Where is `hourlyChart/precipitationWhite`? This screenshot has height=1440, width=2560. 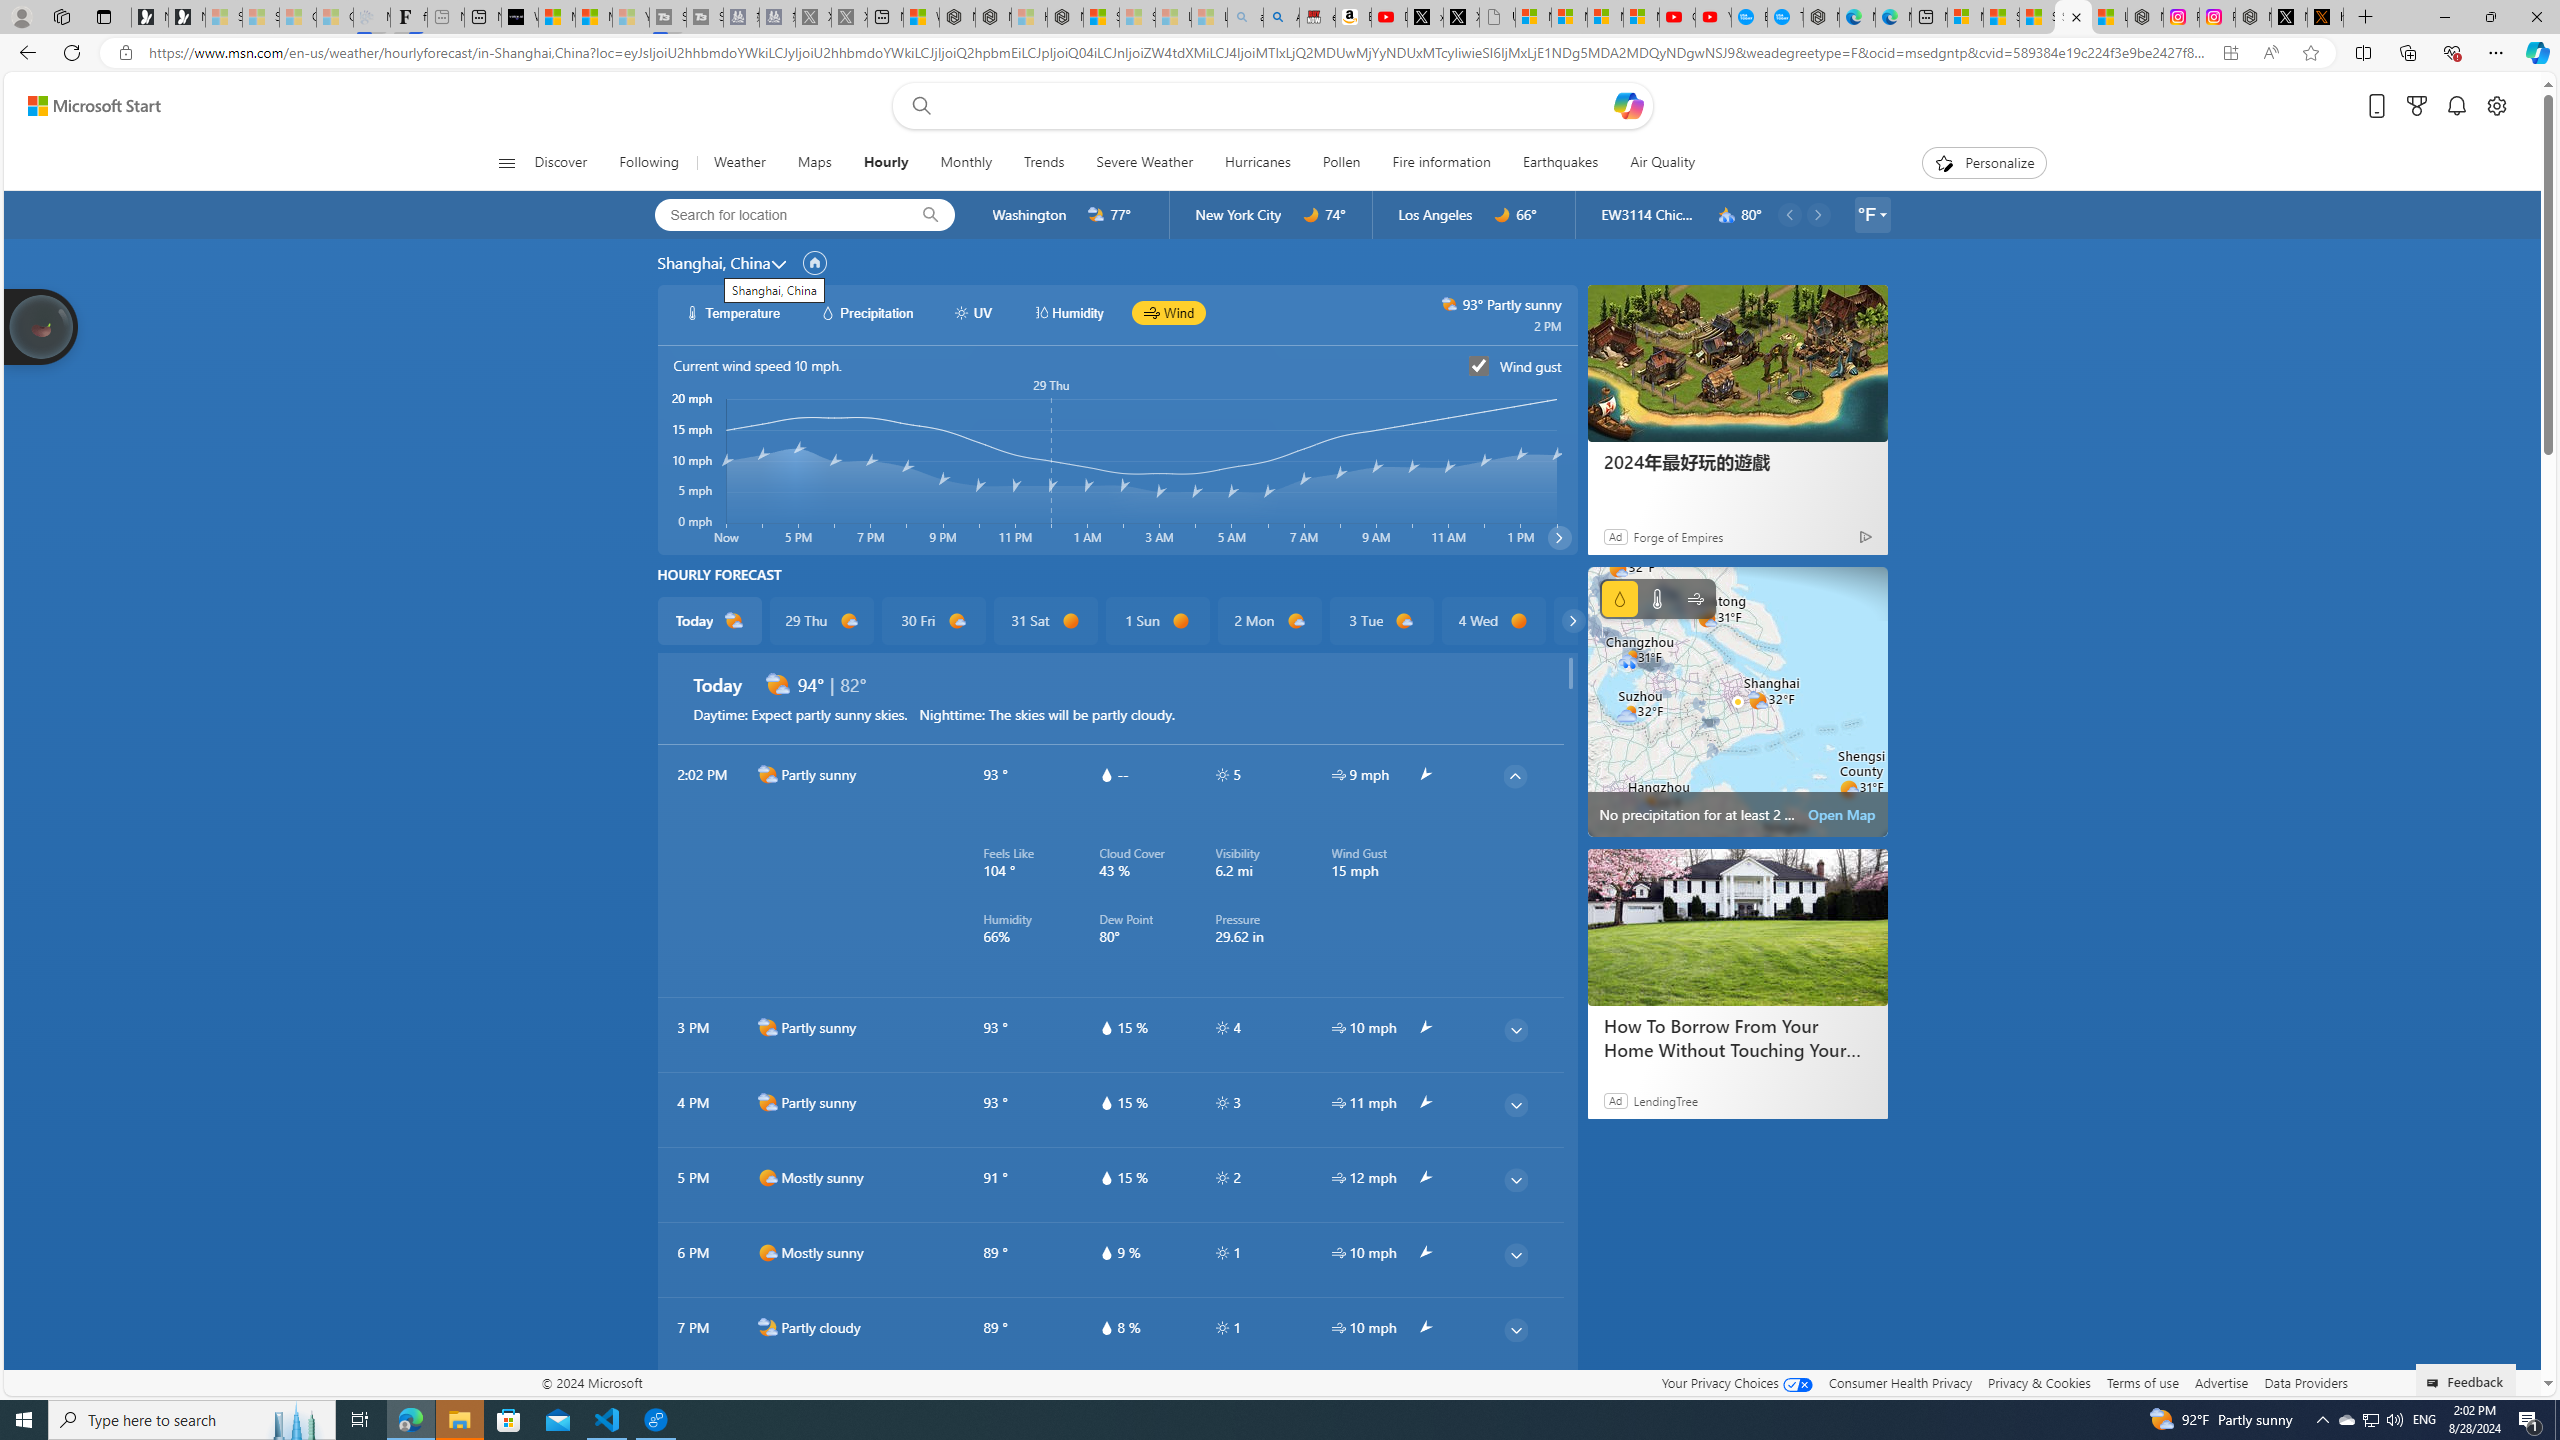 hourlyChart/precipitationWhite is located at coordinates (828, 312).